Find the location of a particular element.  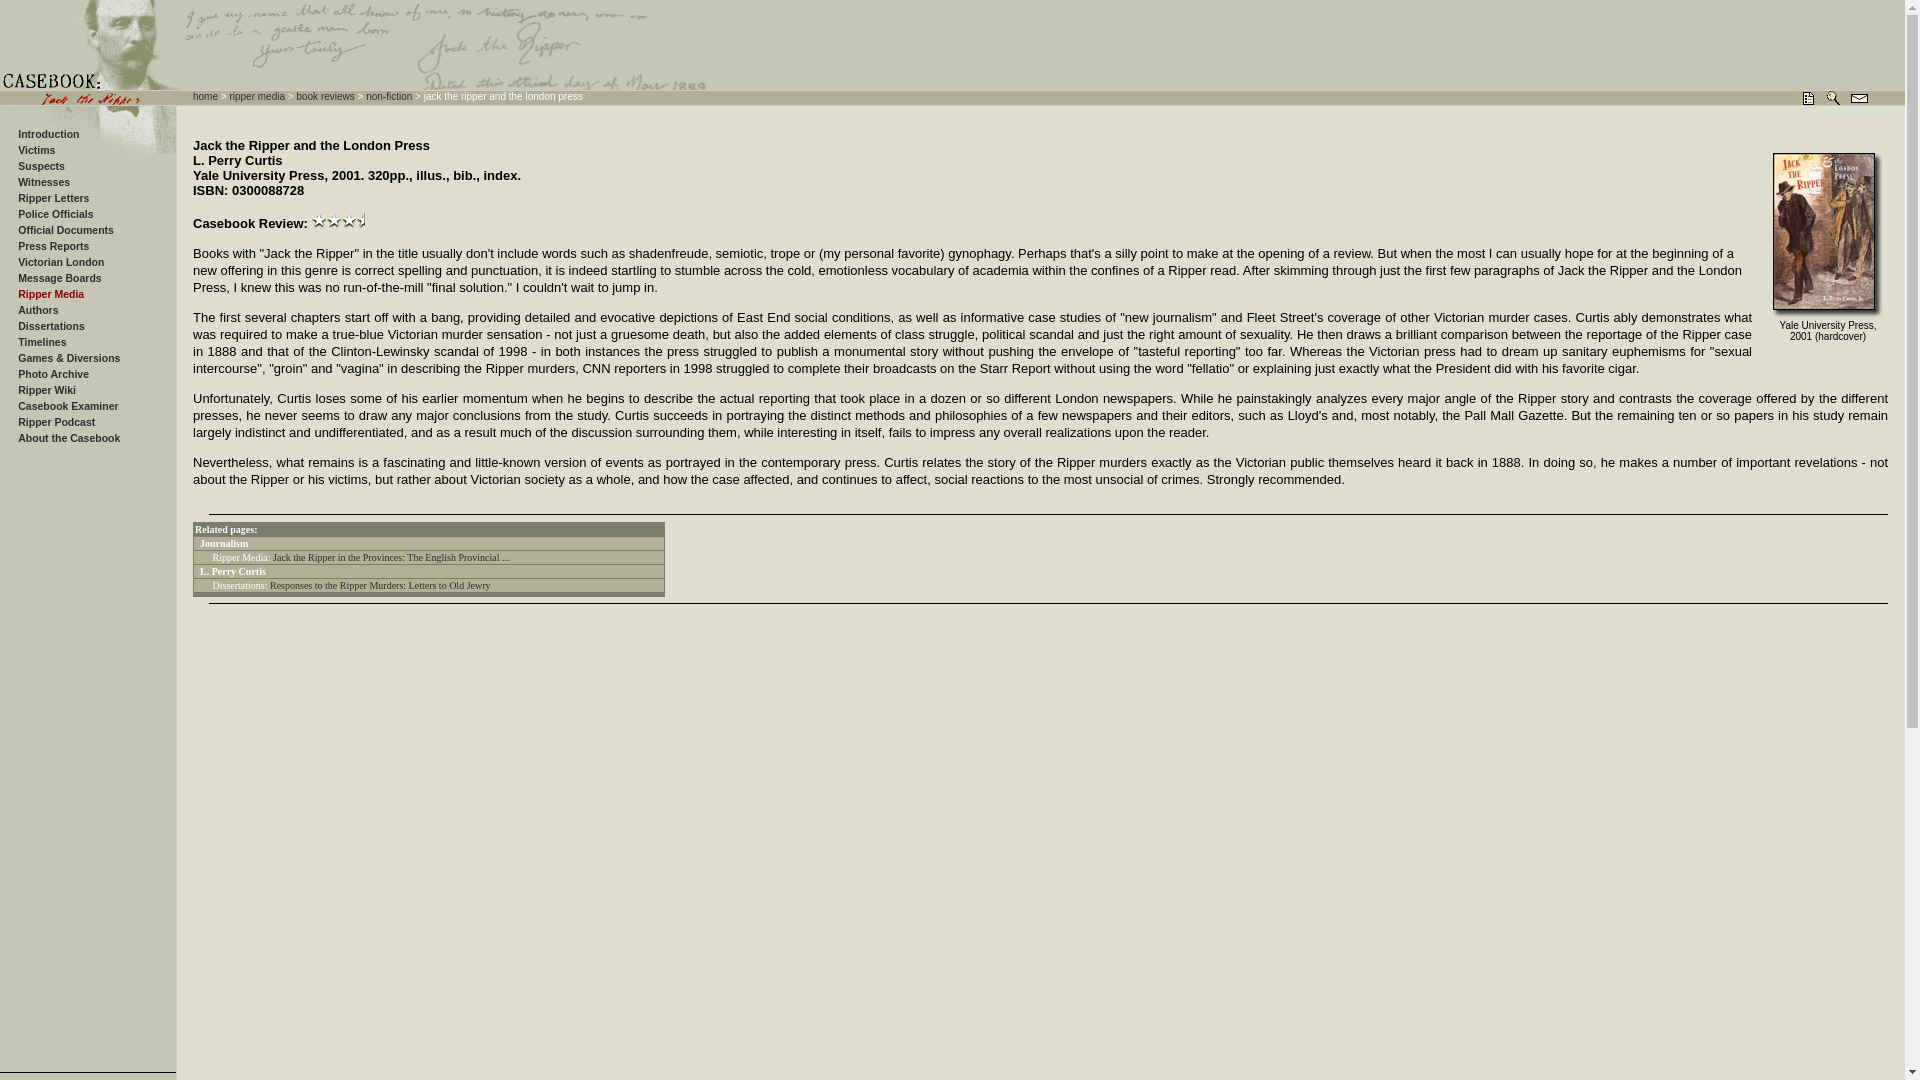

Message Boards is located at coordinates (59, 278).